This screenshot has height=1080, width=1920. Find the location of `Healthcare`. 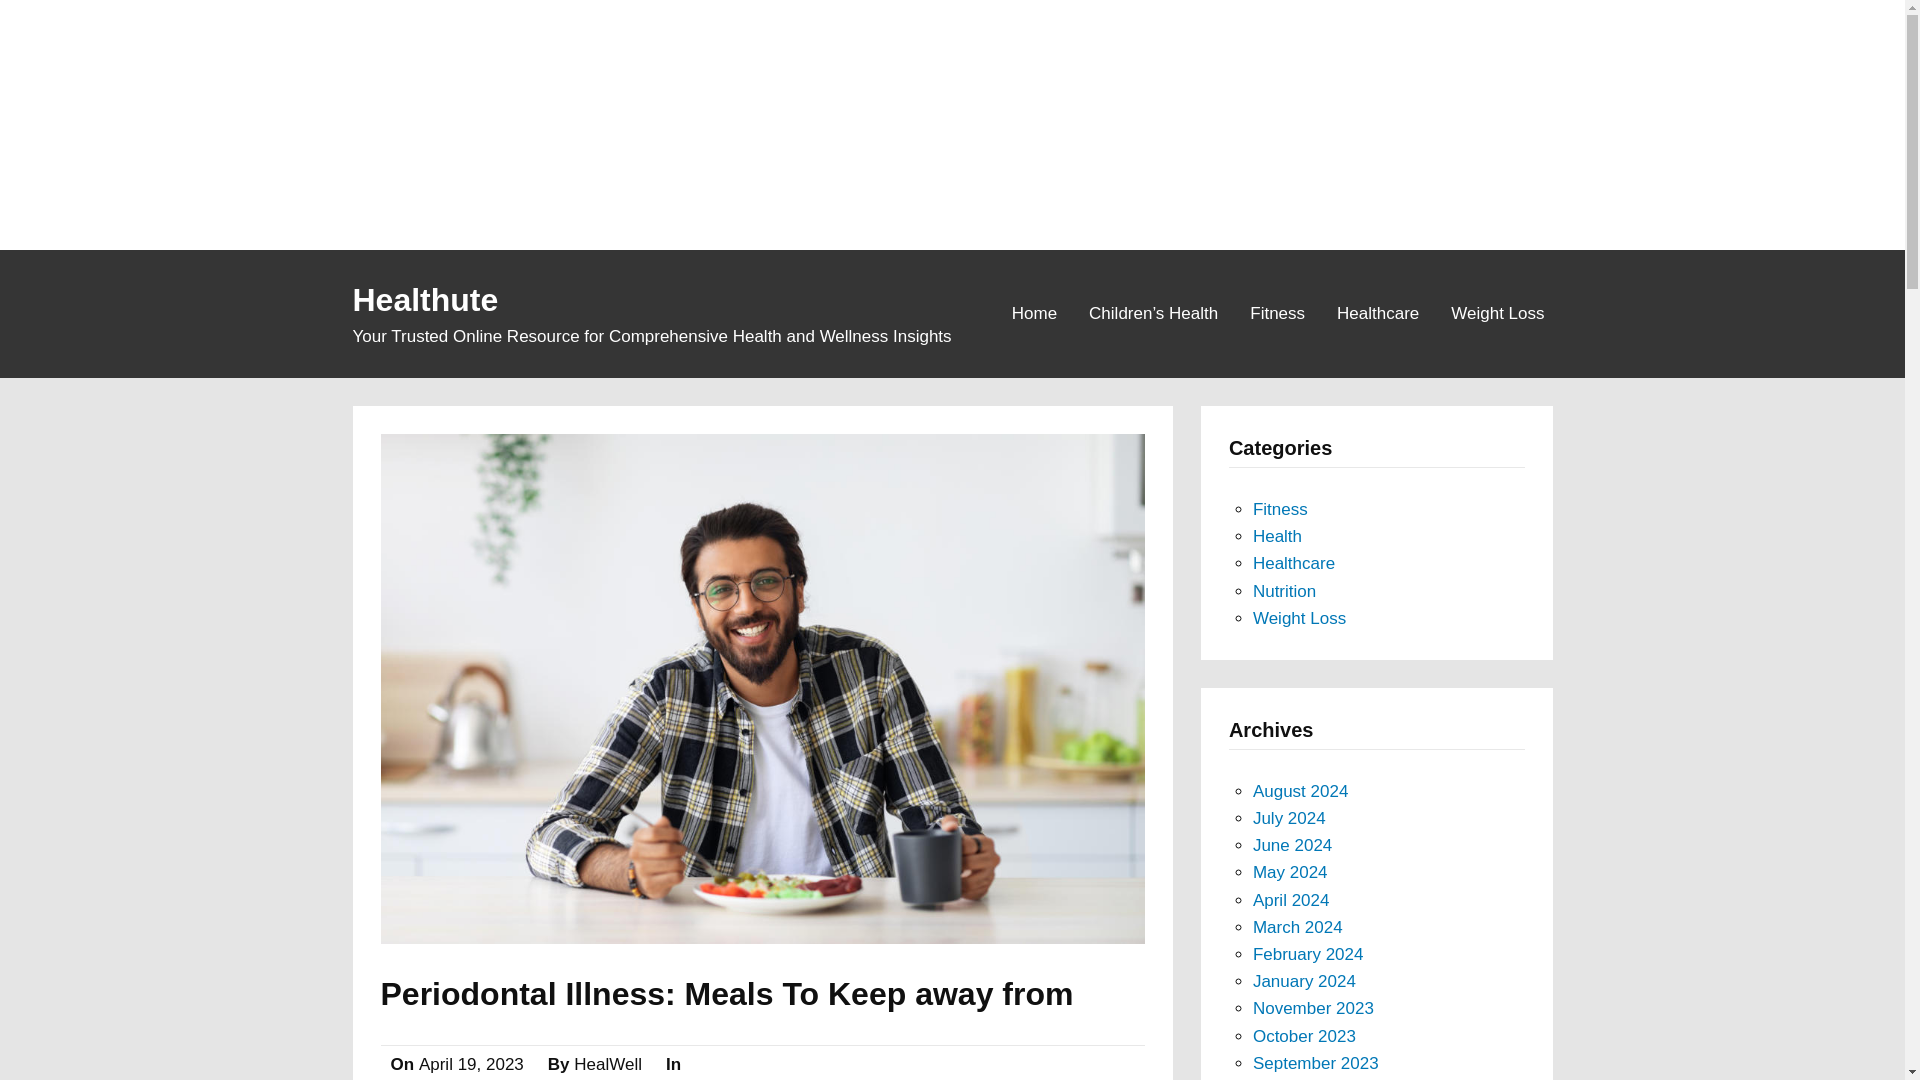

Healthcare is located at coordinates (1294, 564).